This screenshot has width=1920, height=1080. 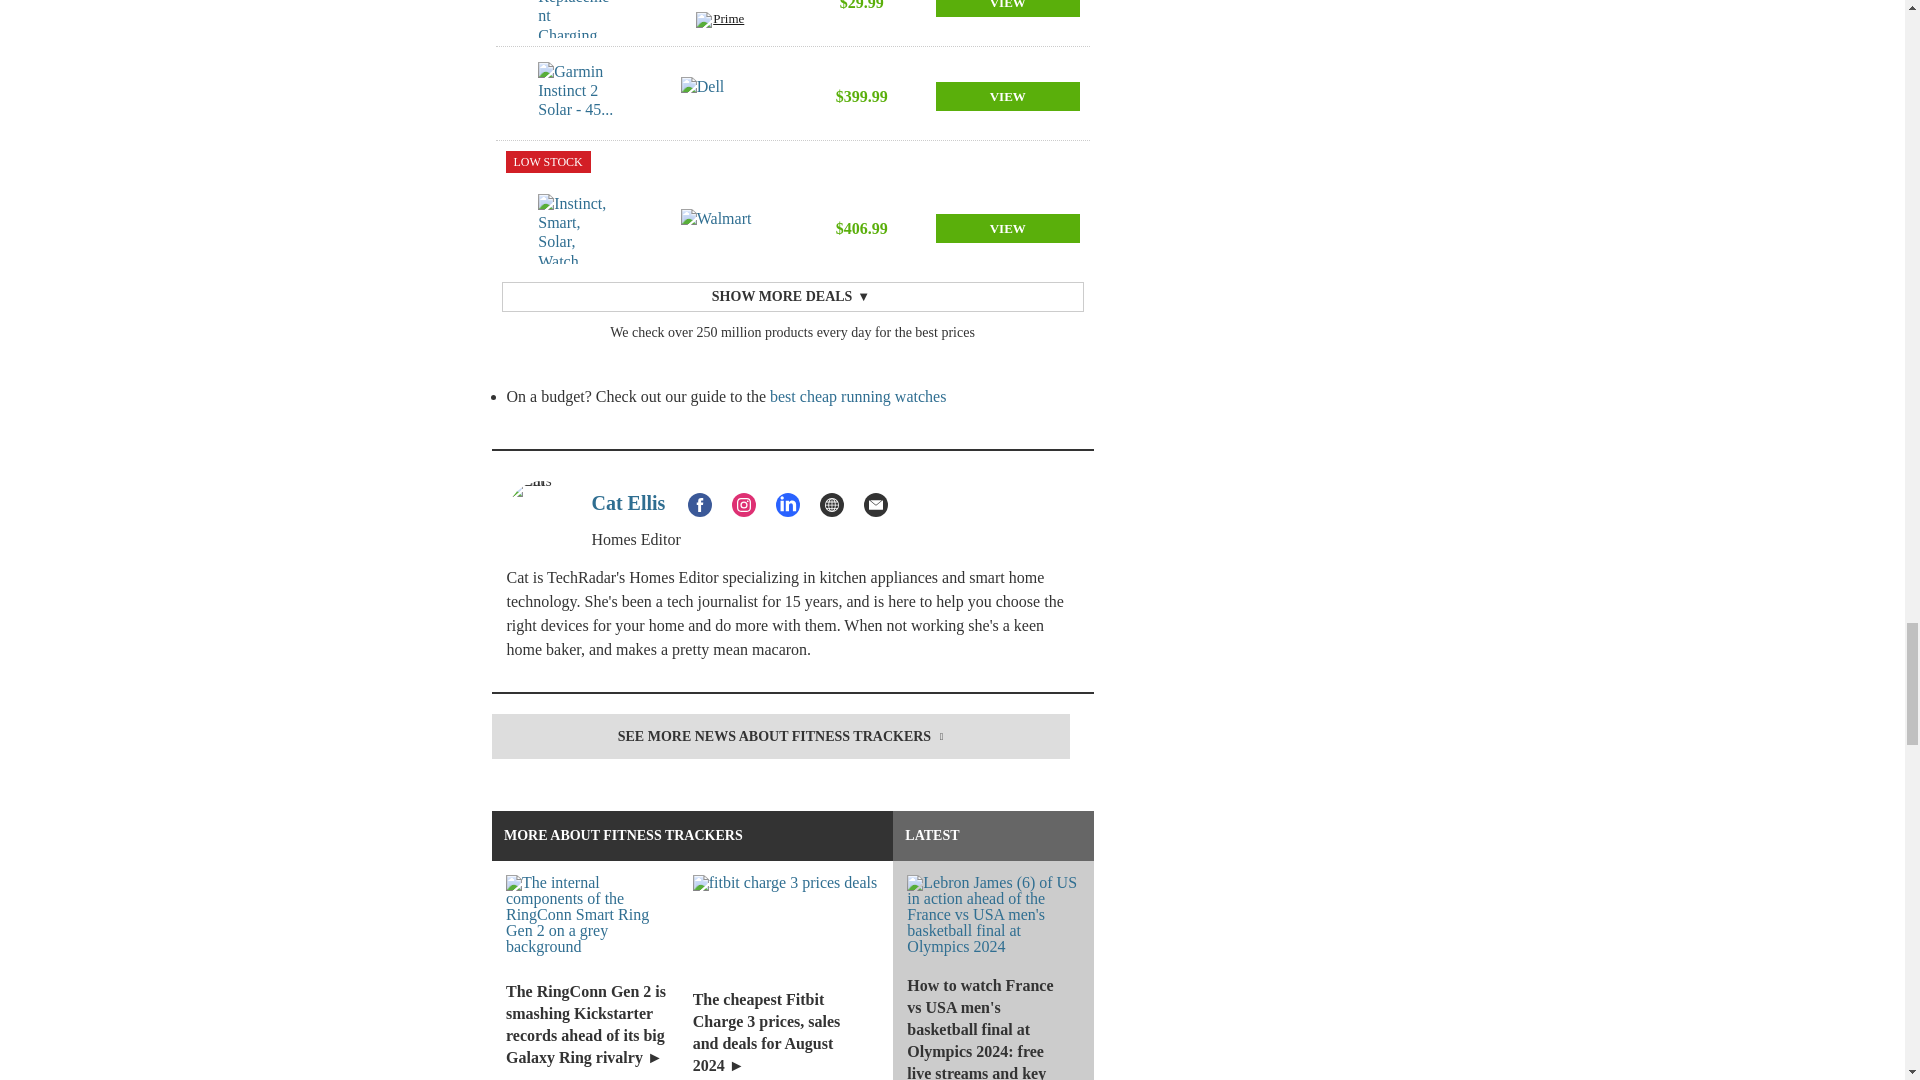 I want to click on Dell, so click(x=720, y=96).